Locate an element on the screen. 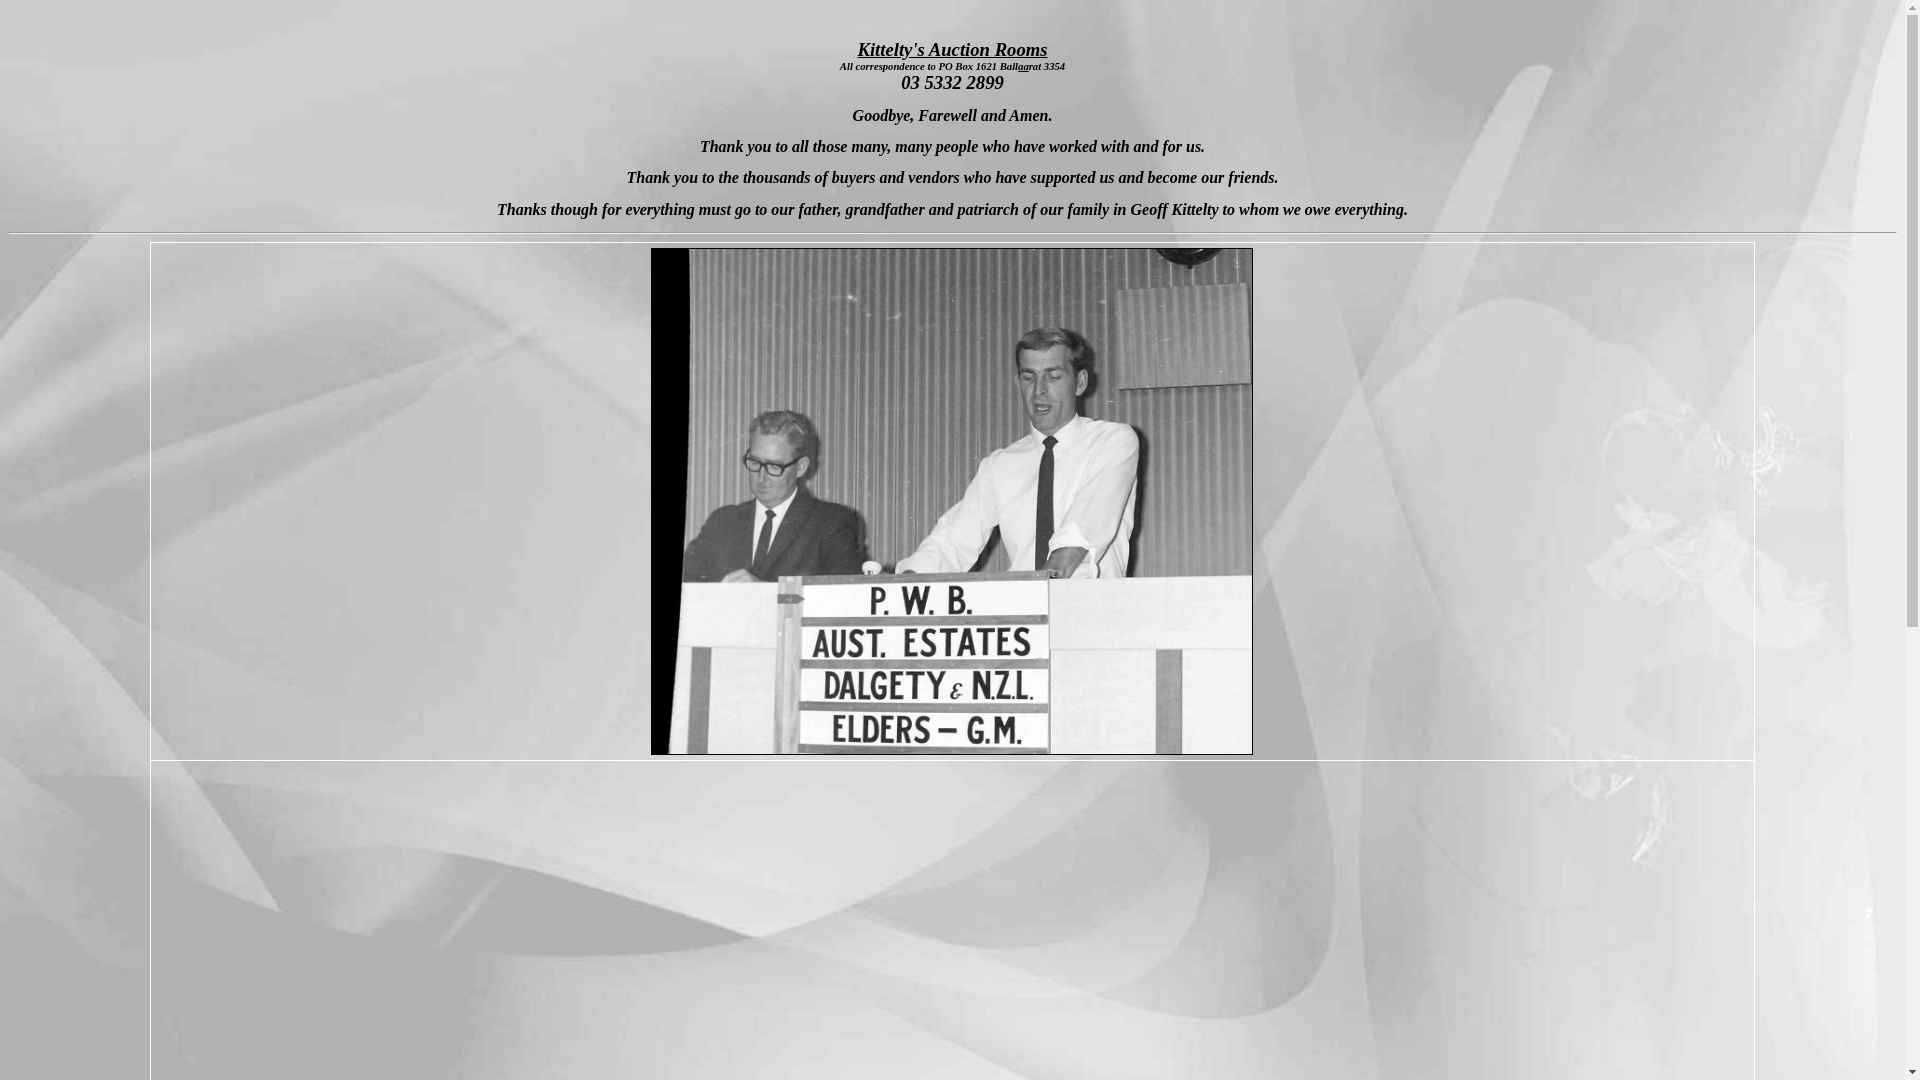  Kittelty's Auction Rooms is located at coordinates (952, 48).